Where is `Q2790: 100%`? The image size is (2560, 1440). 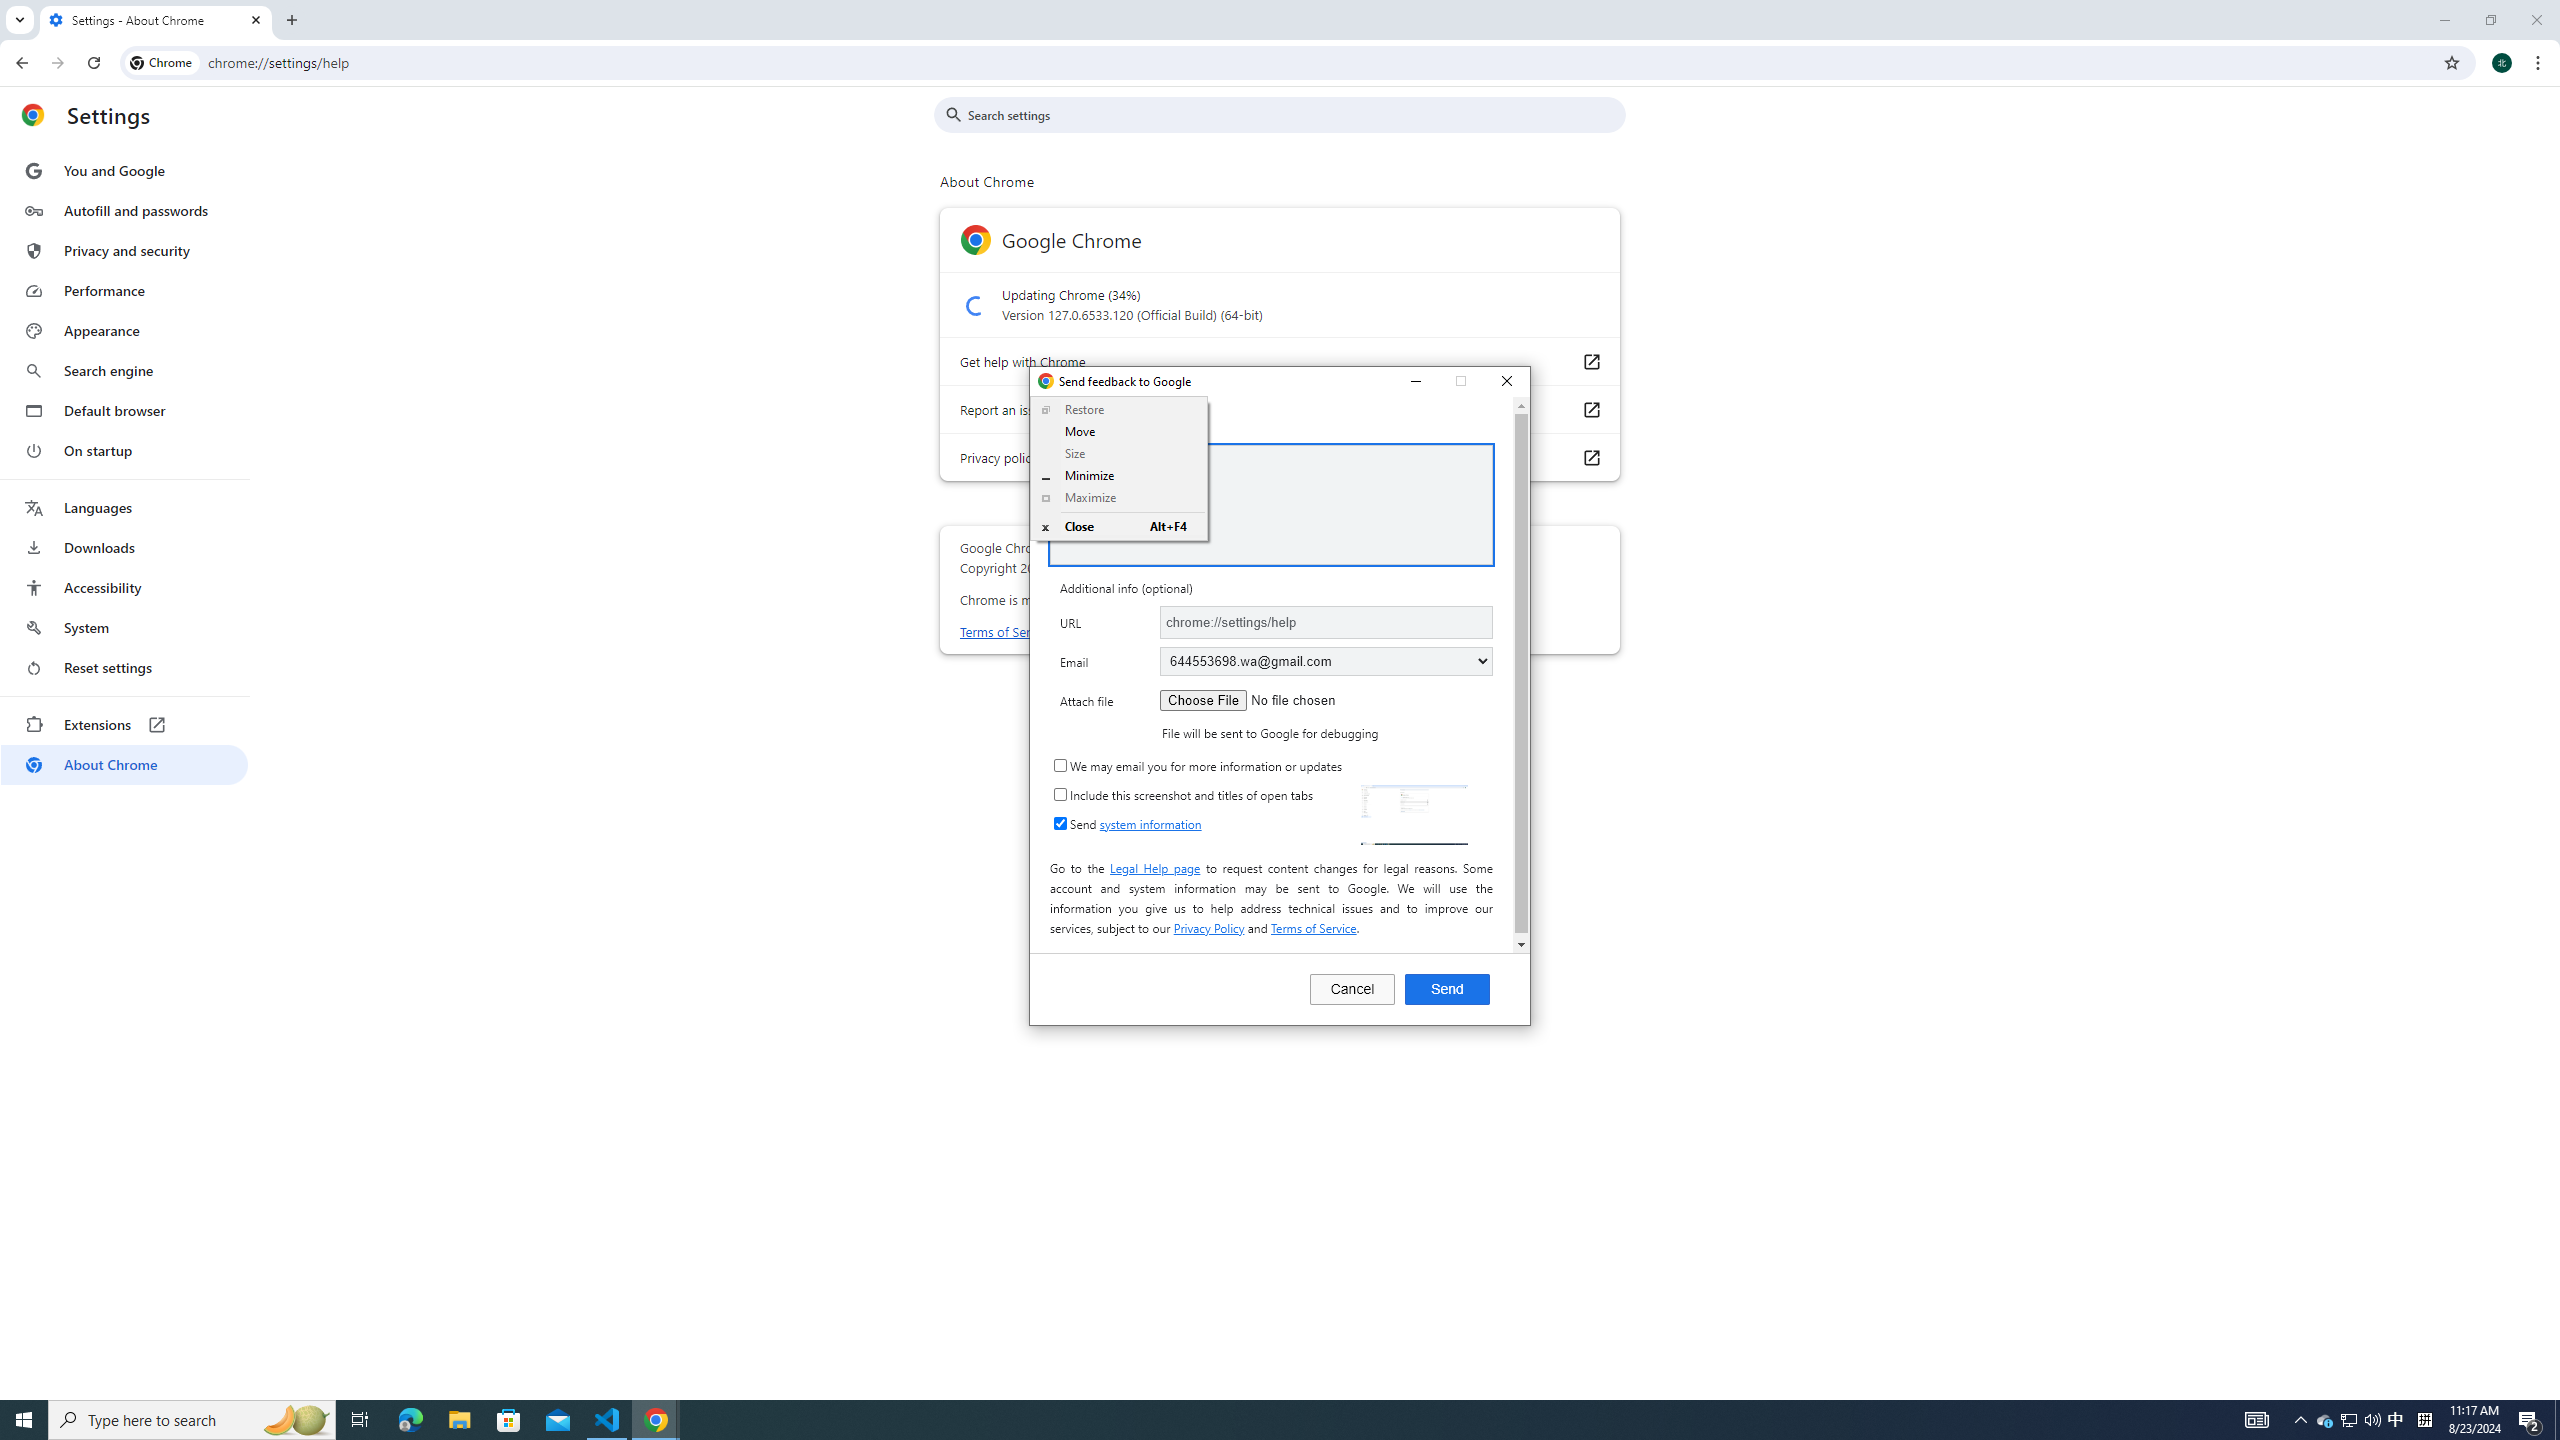 Q2790: 100% is located at coordinates (2372, 1420).